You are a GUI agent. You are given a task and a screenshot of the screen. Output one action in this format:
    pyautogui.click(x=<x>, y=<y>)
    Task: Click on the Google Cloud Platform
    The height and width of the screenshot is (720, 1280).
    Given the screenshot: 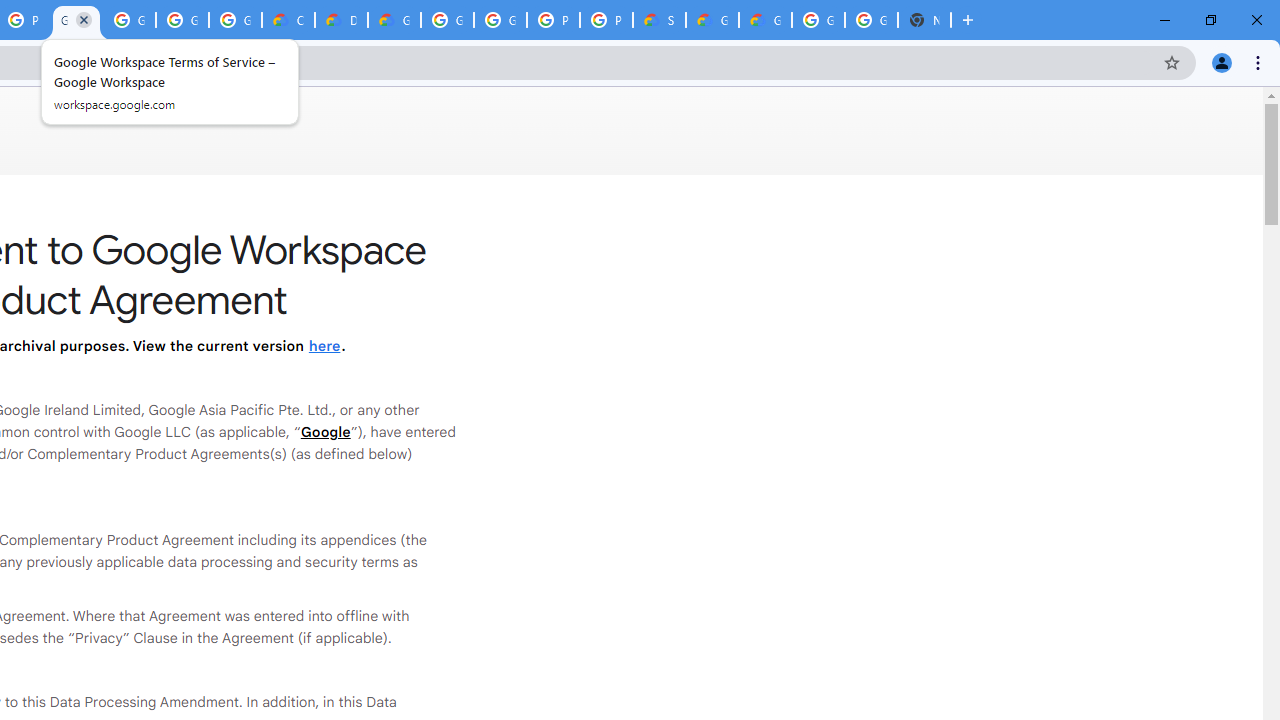 What is the action you would take?
    pyautogui.click(x=500, y=20)
    